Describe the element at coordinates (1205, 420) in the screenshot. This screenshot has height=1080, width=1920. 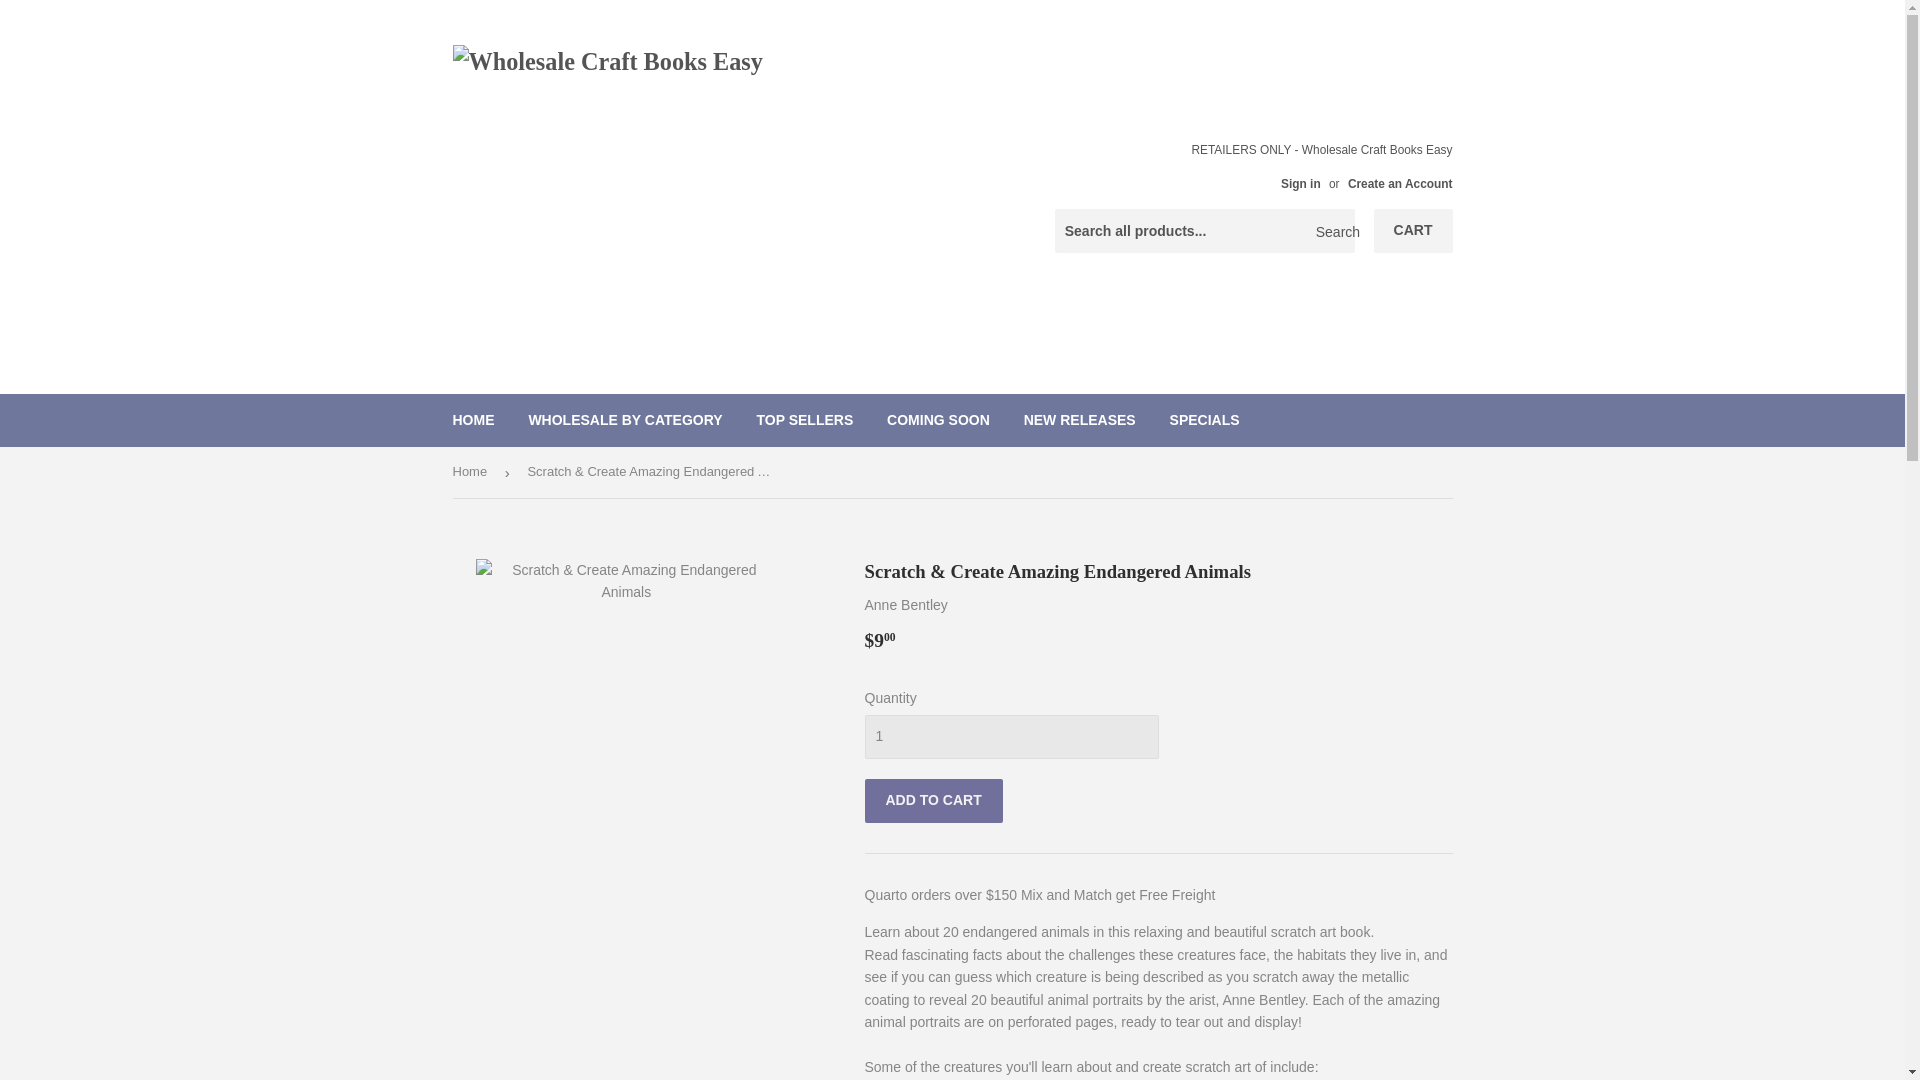
I see `SPECIALS` at that location.